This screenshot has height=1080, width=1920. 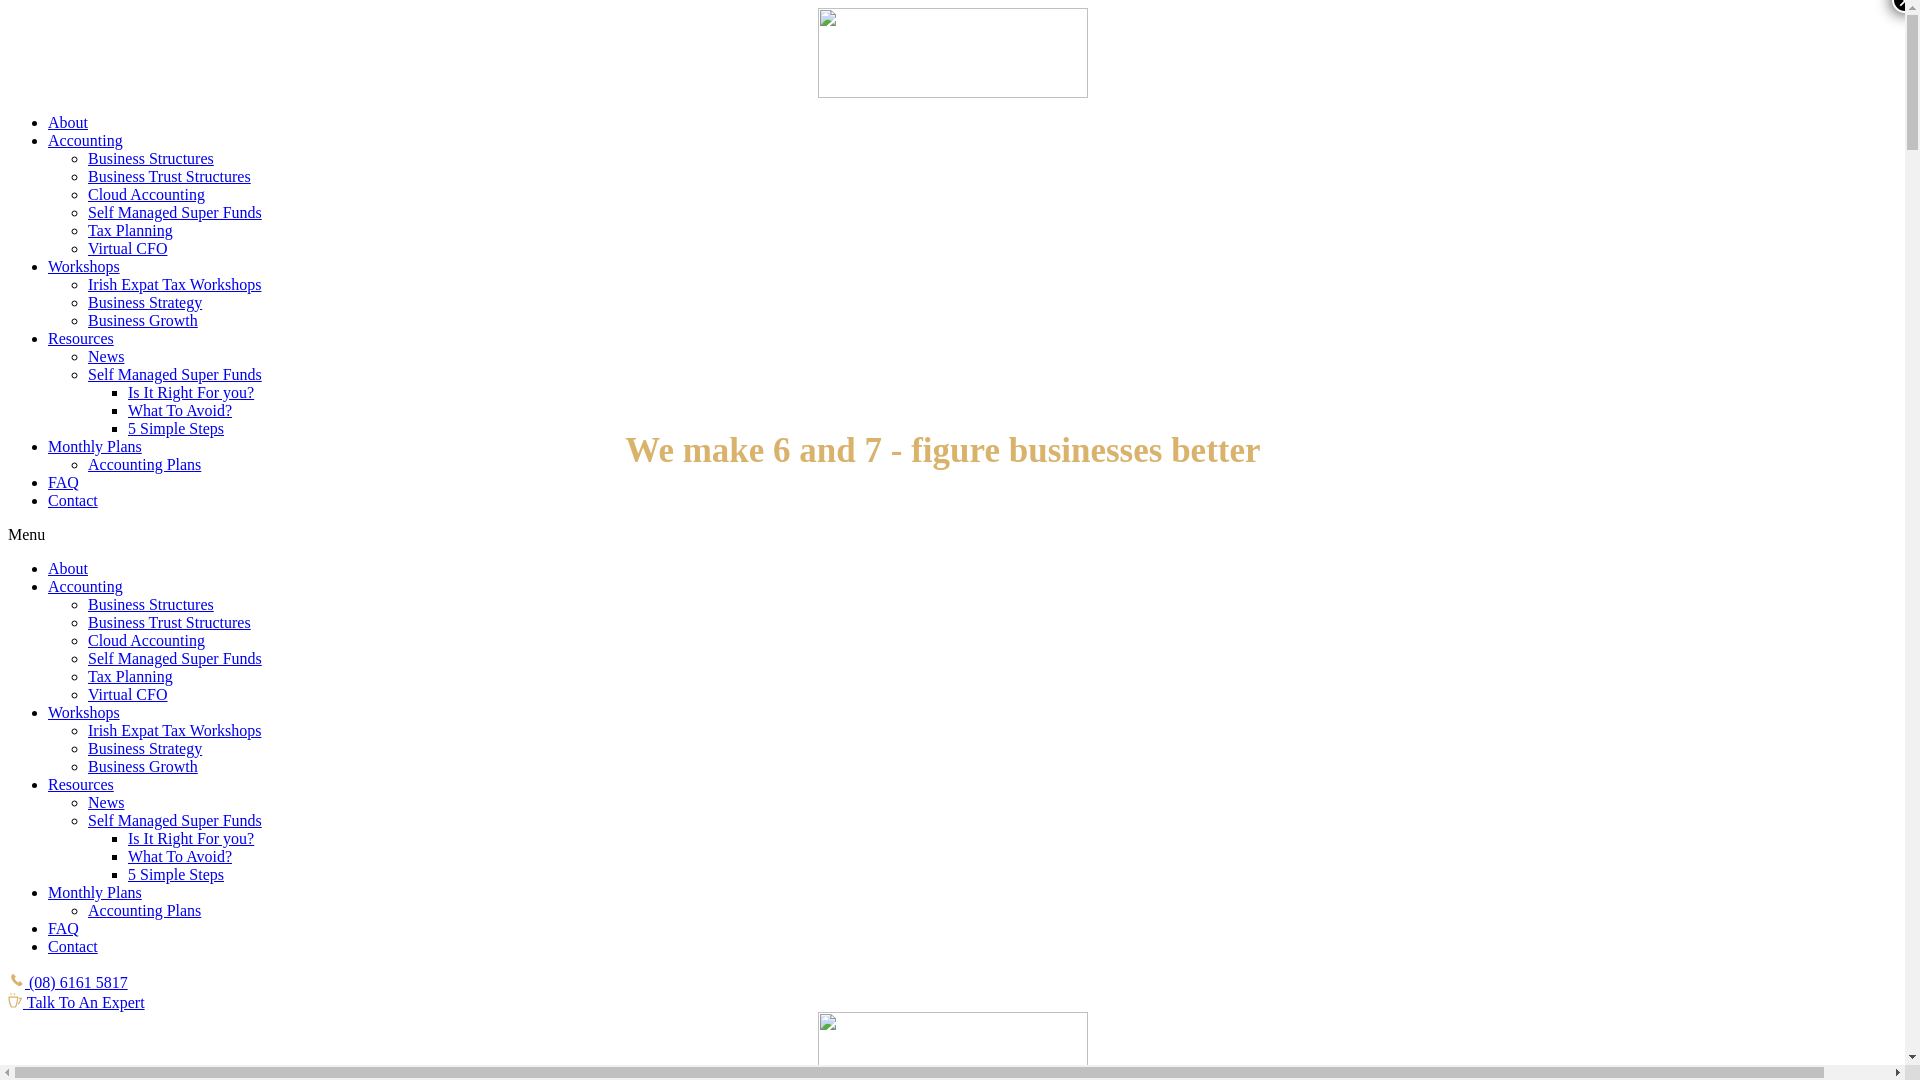 I want to click on FAQ, so click(x=64, y=928).